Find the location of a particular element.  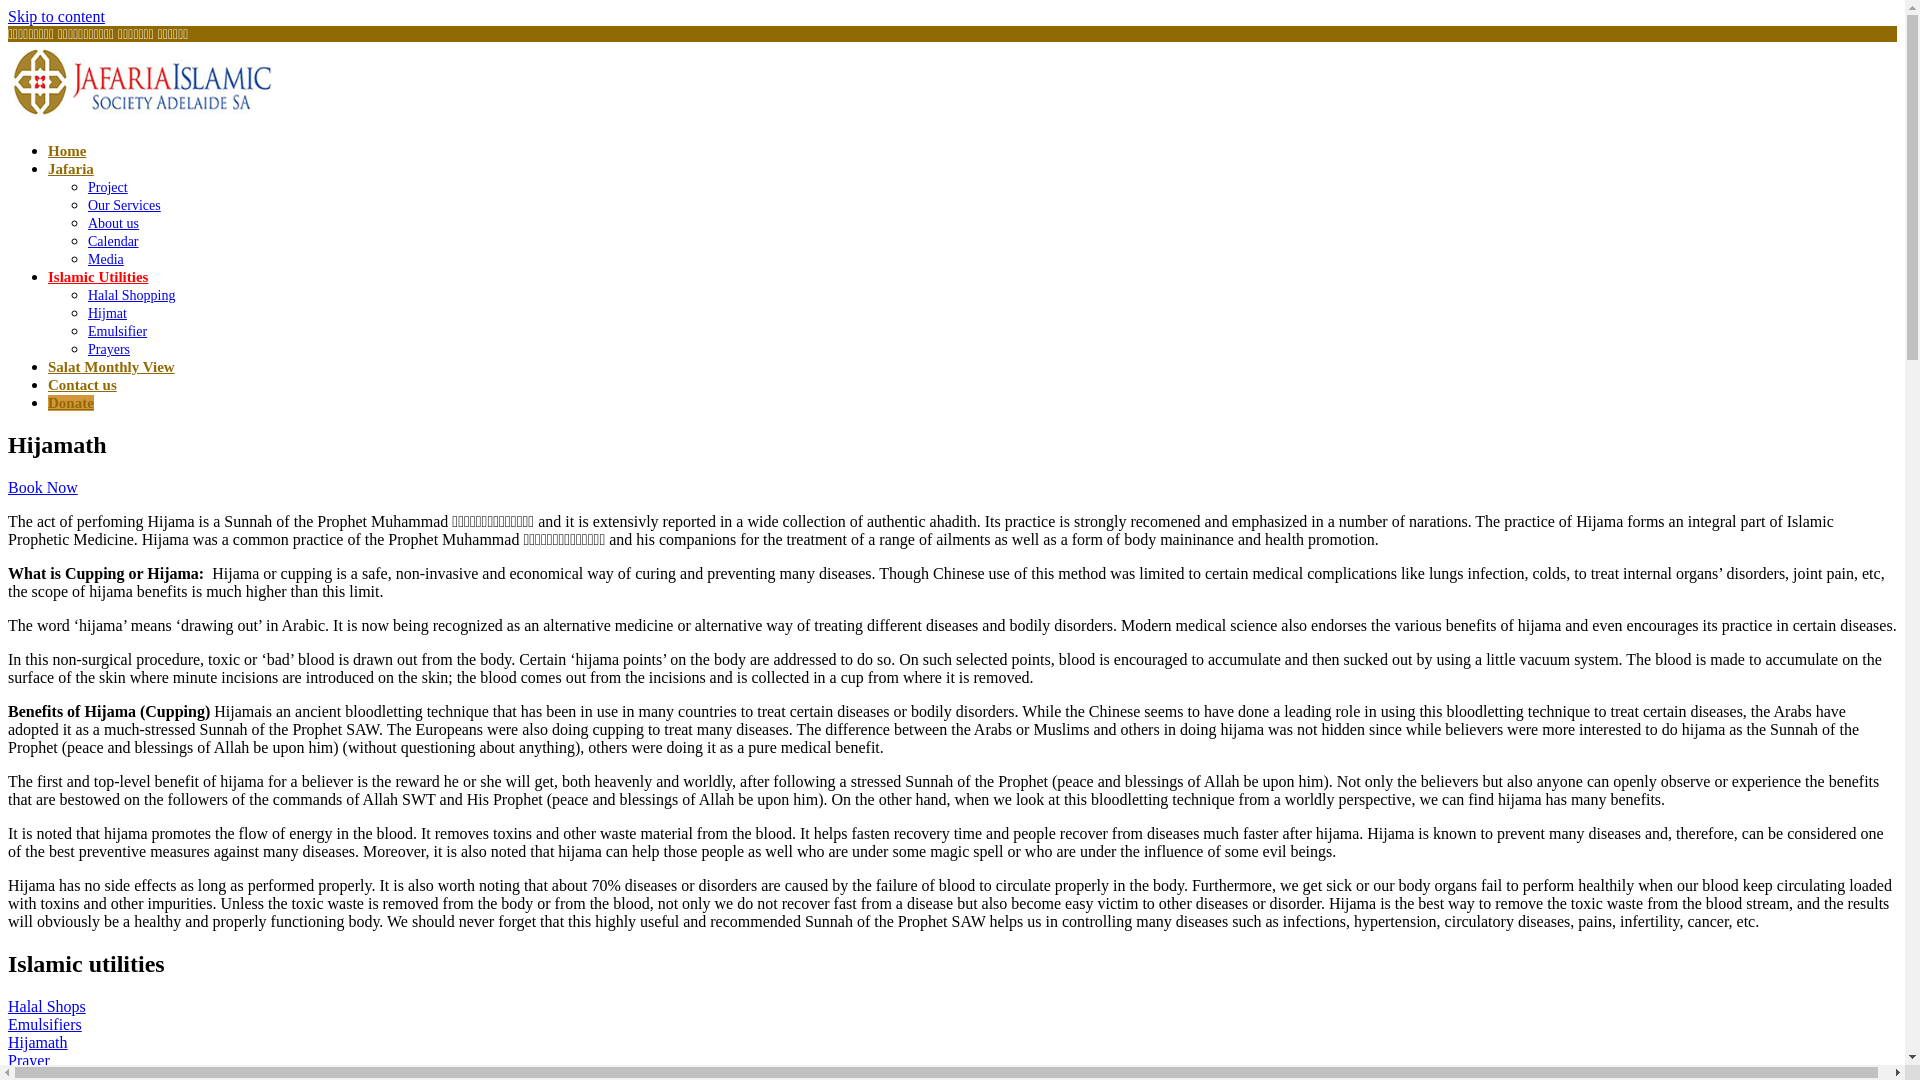

About us is located at coordinates (114, 224).